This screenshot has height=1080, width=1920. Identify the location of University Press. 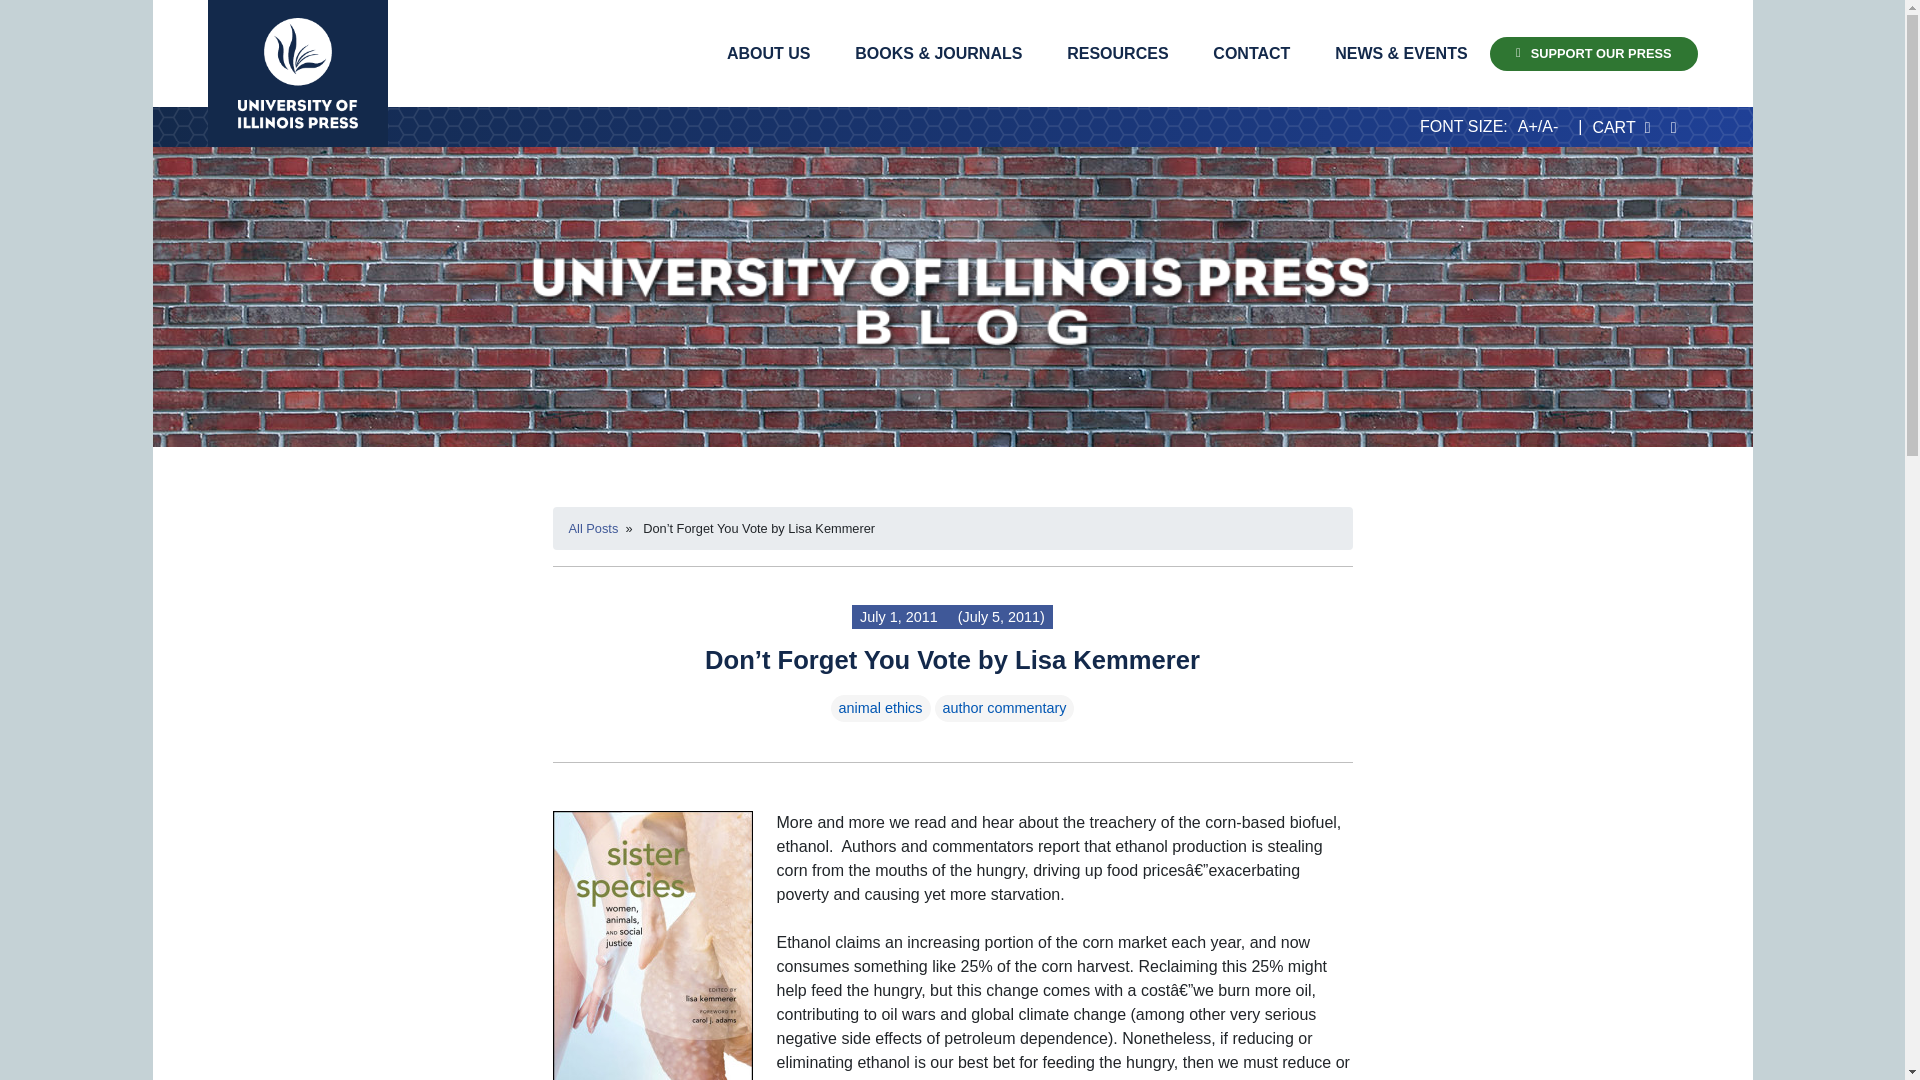
(297, 73).